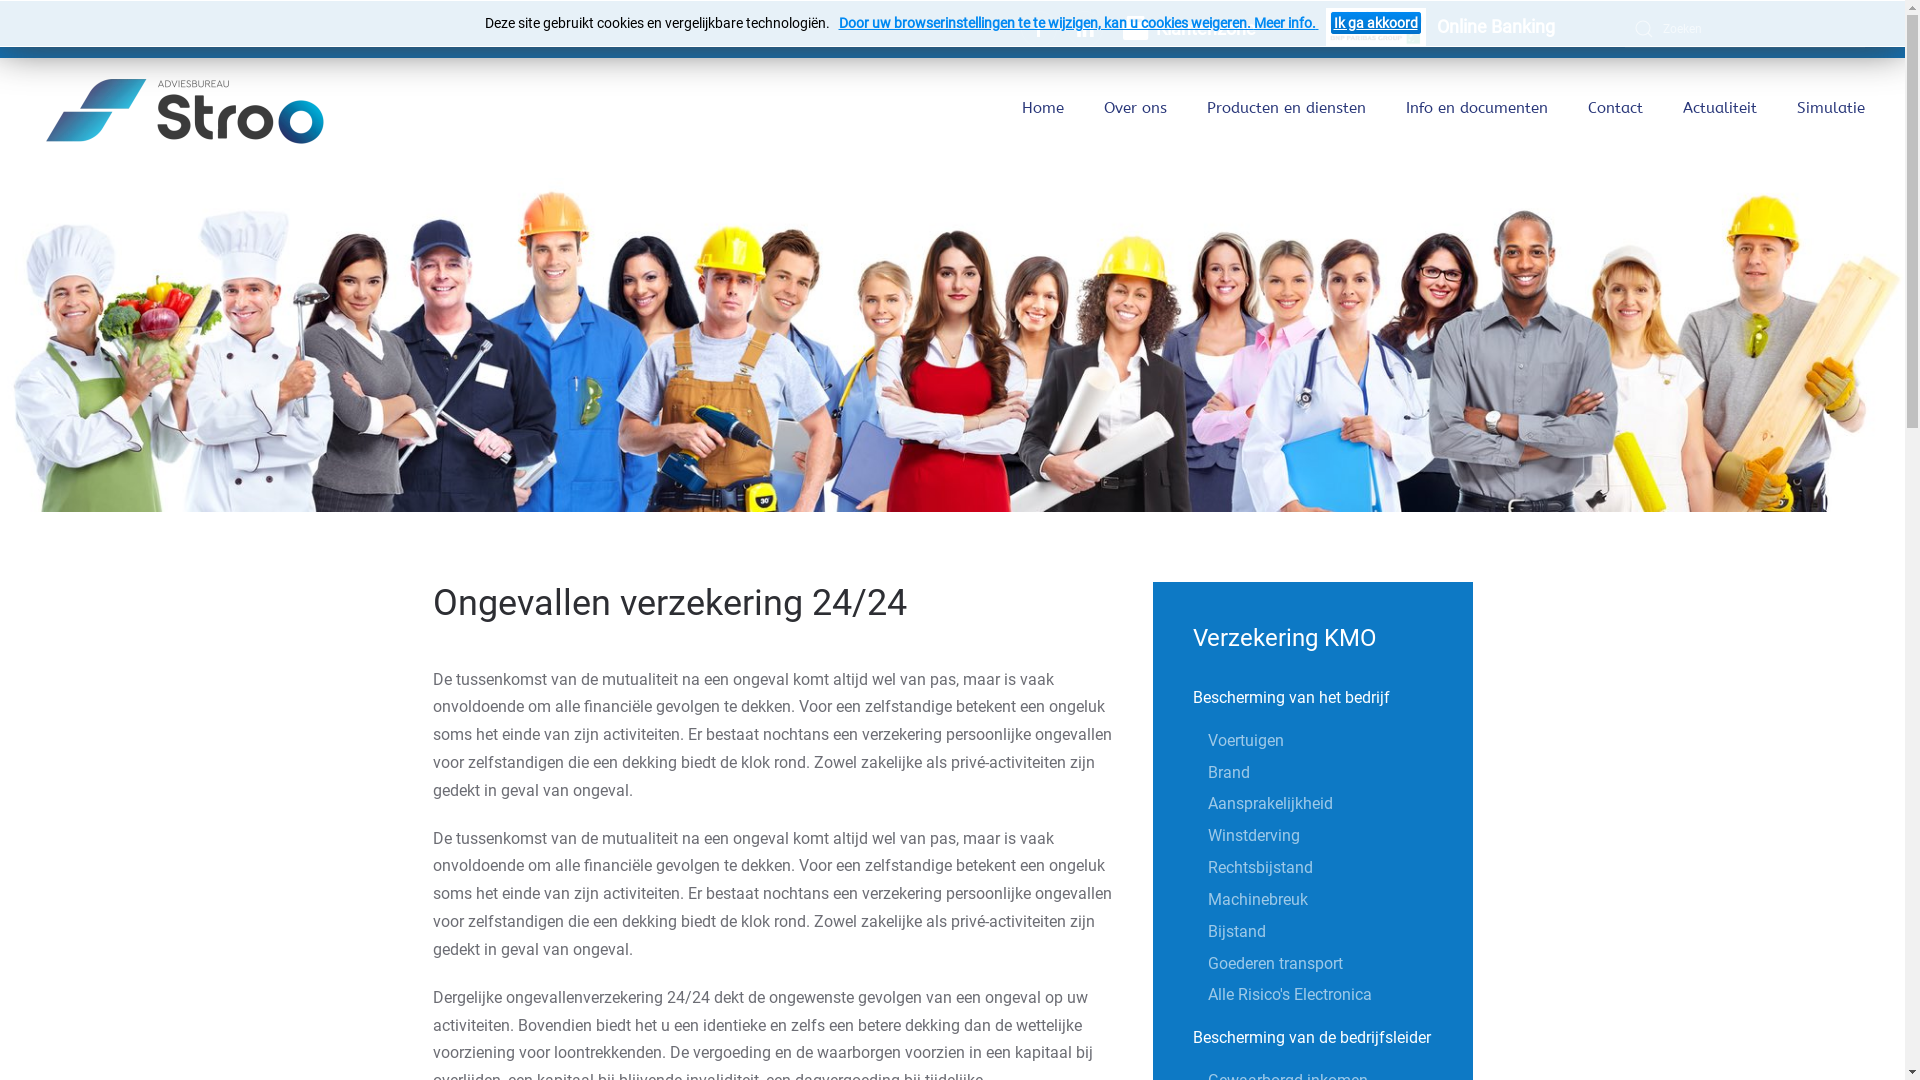  Describe the element at coordinates (1140, 30) in the screenshot. I see `Ongevallen | Stroo Verzekeringen Brugge Brugge` at that location.